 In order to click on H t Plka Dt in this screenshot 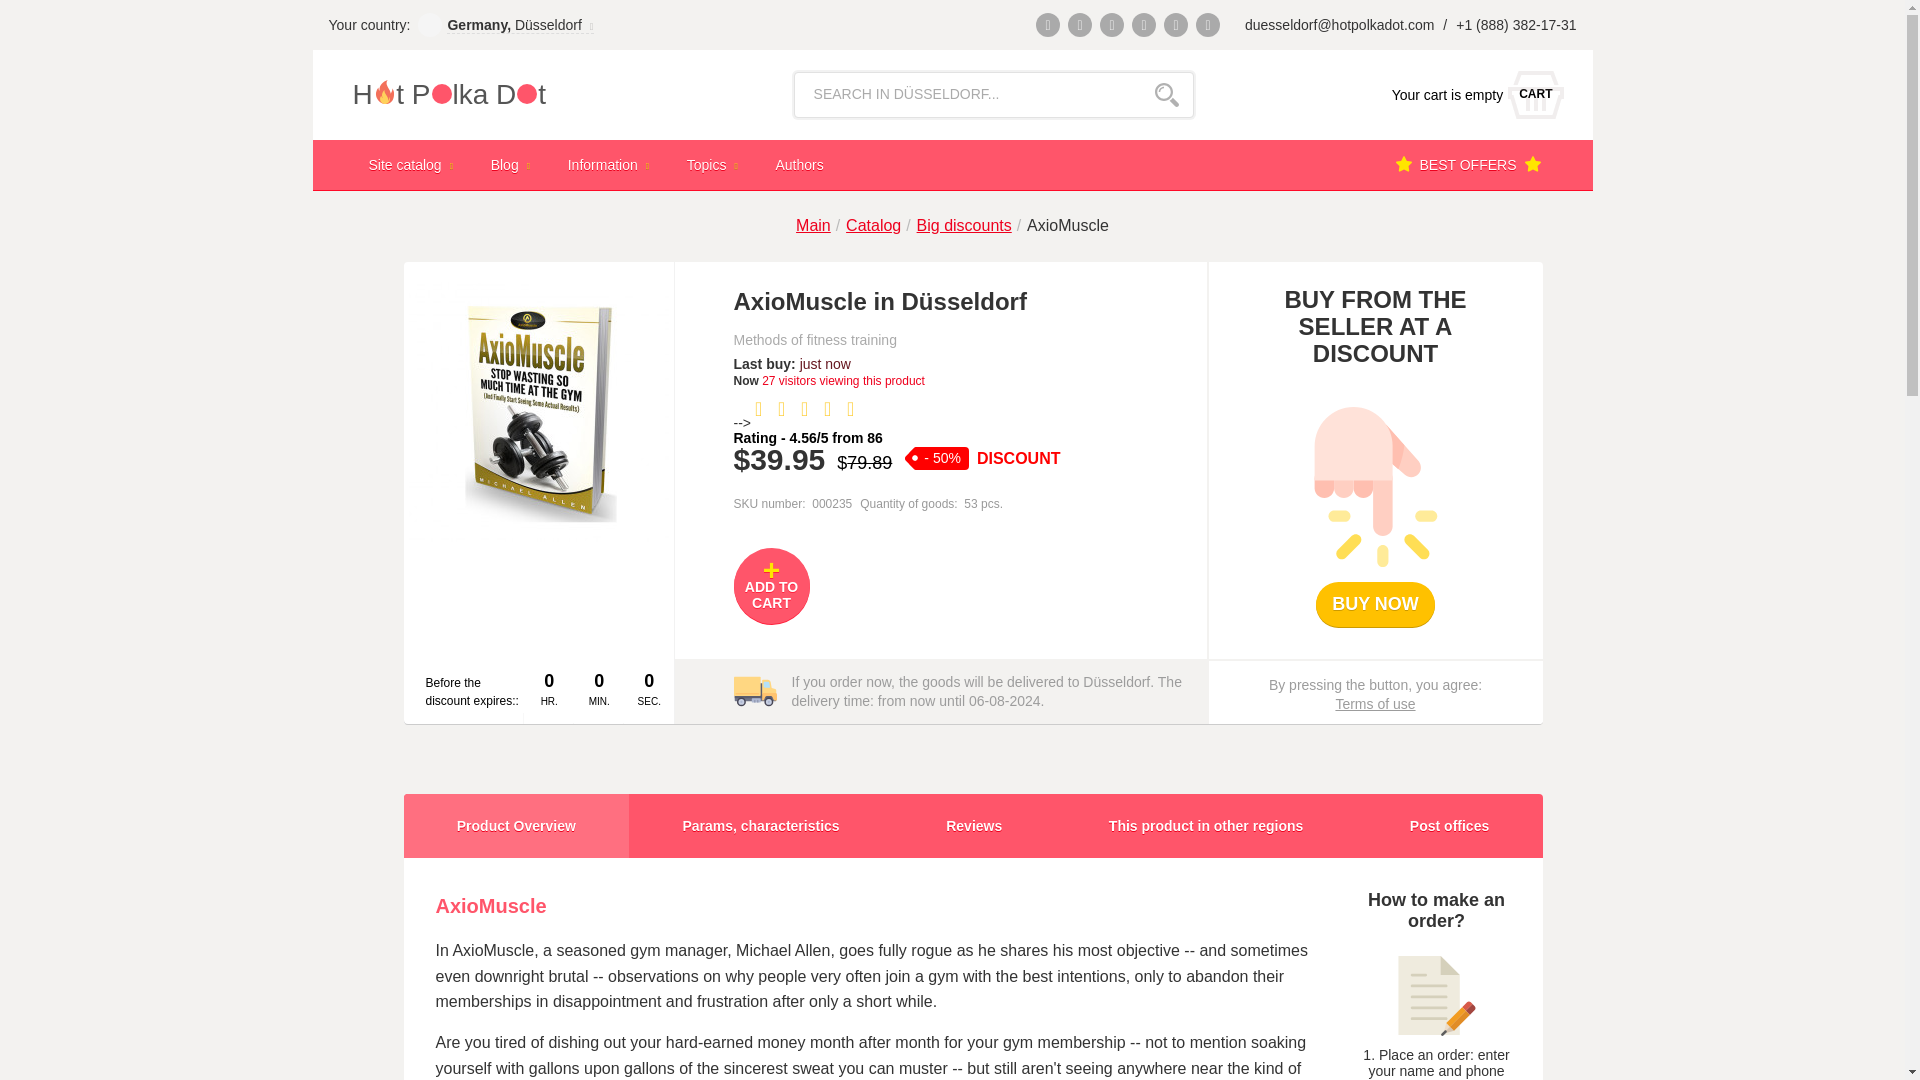, I will do `click(1472, 94)`.